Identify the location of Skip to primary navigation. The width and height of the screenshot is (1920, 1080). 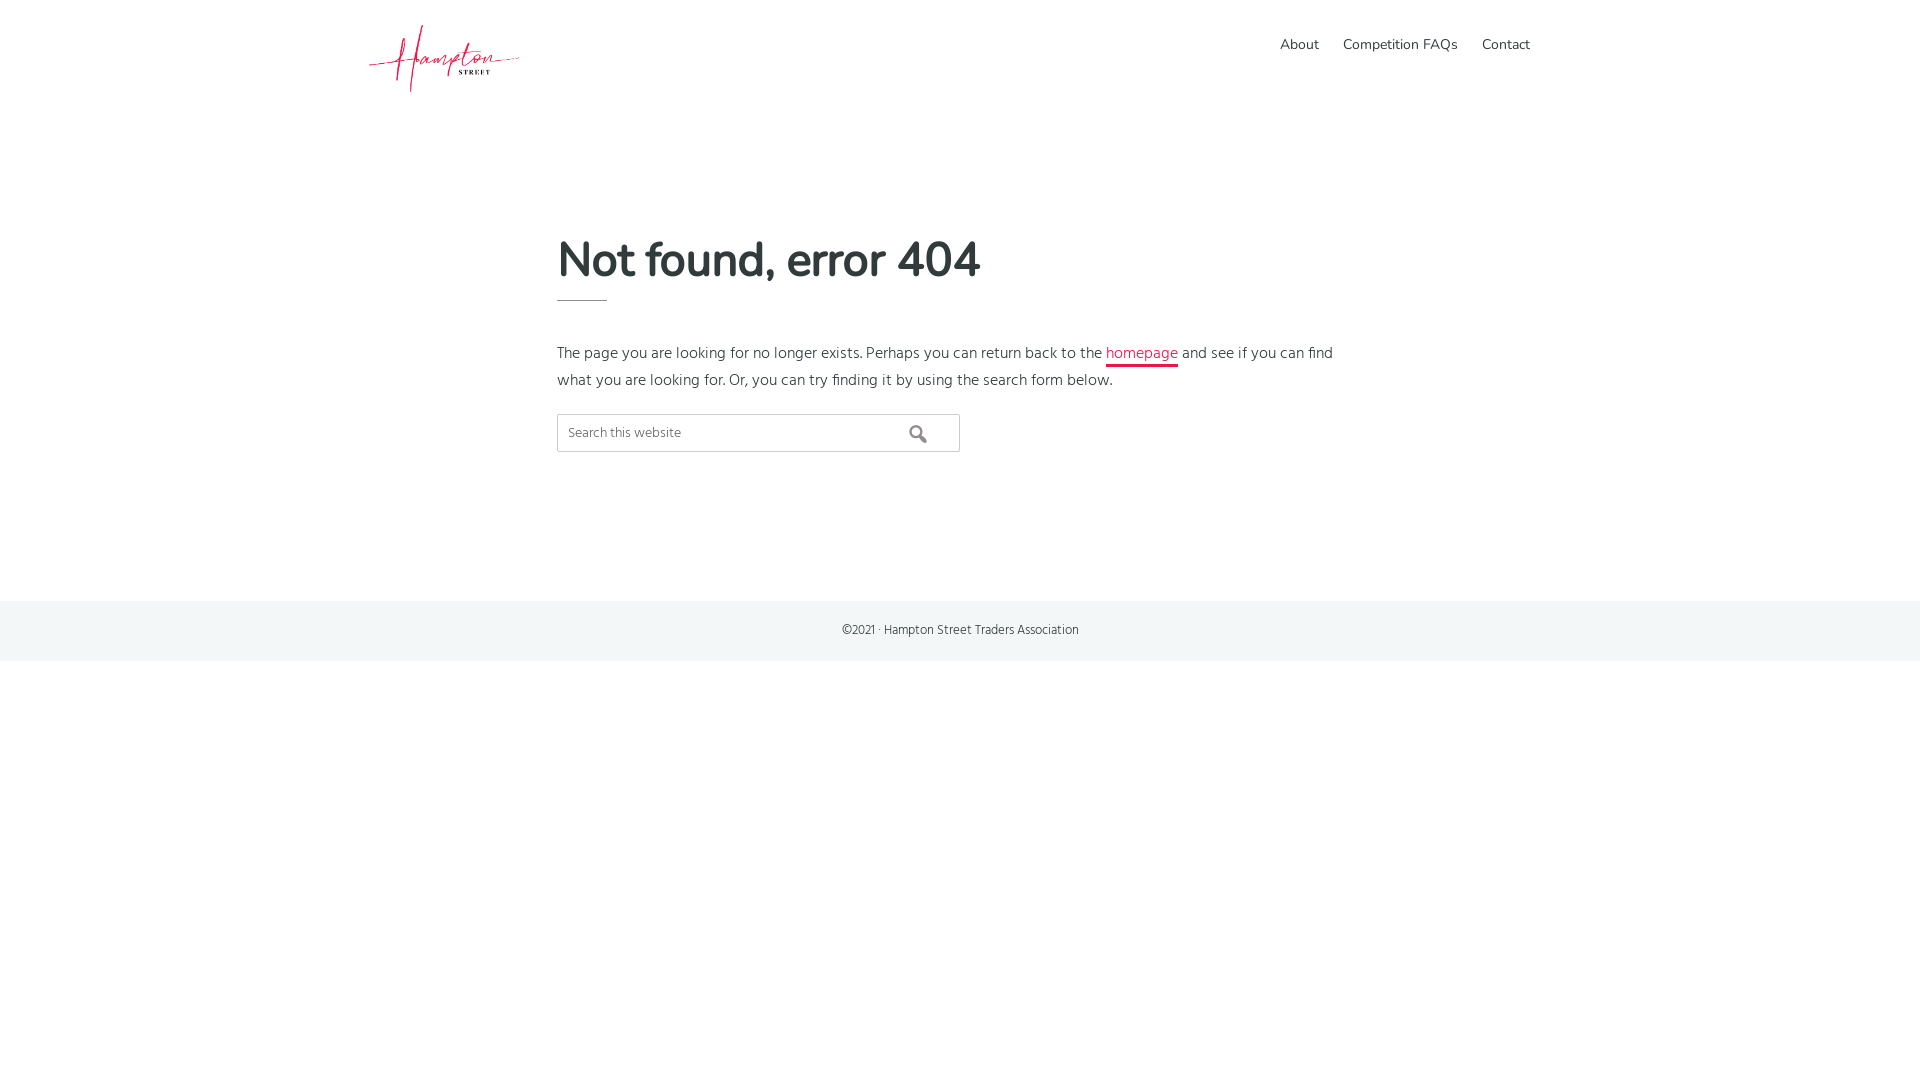
(0, 0).